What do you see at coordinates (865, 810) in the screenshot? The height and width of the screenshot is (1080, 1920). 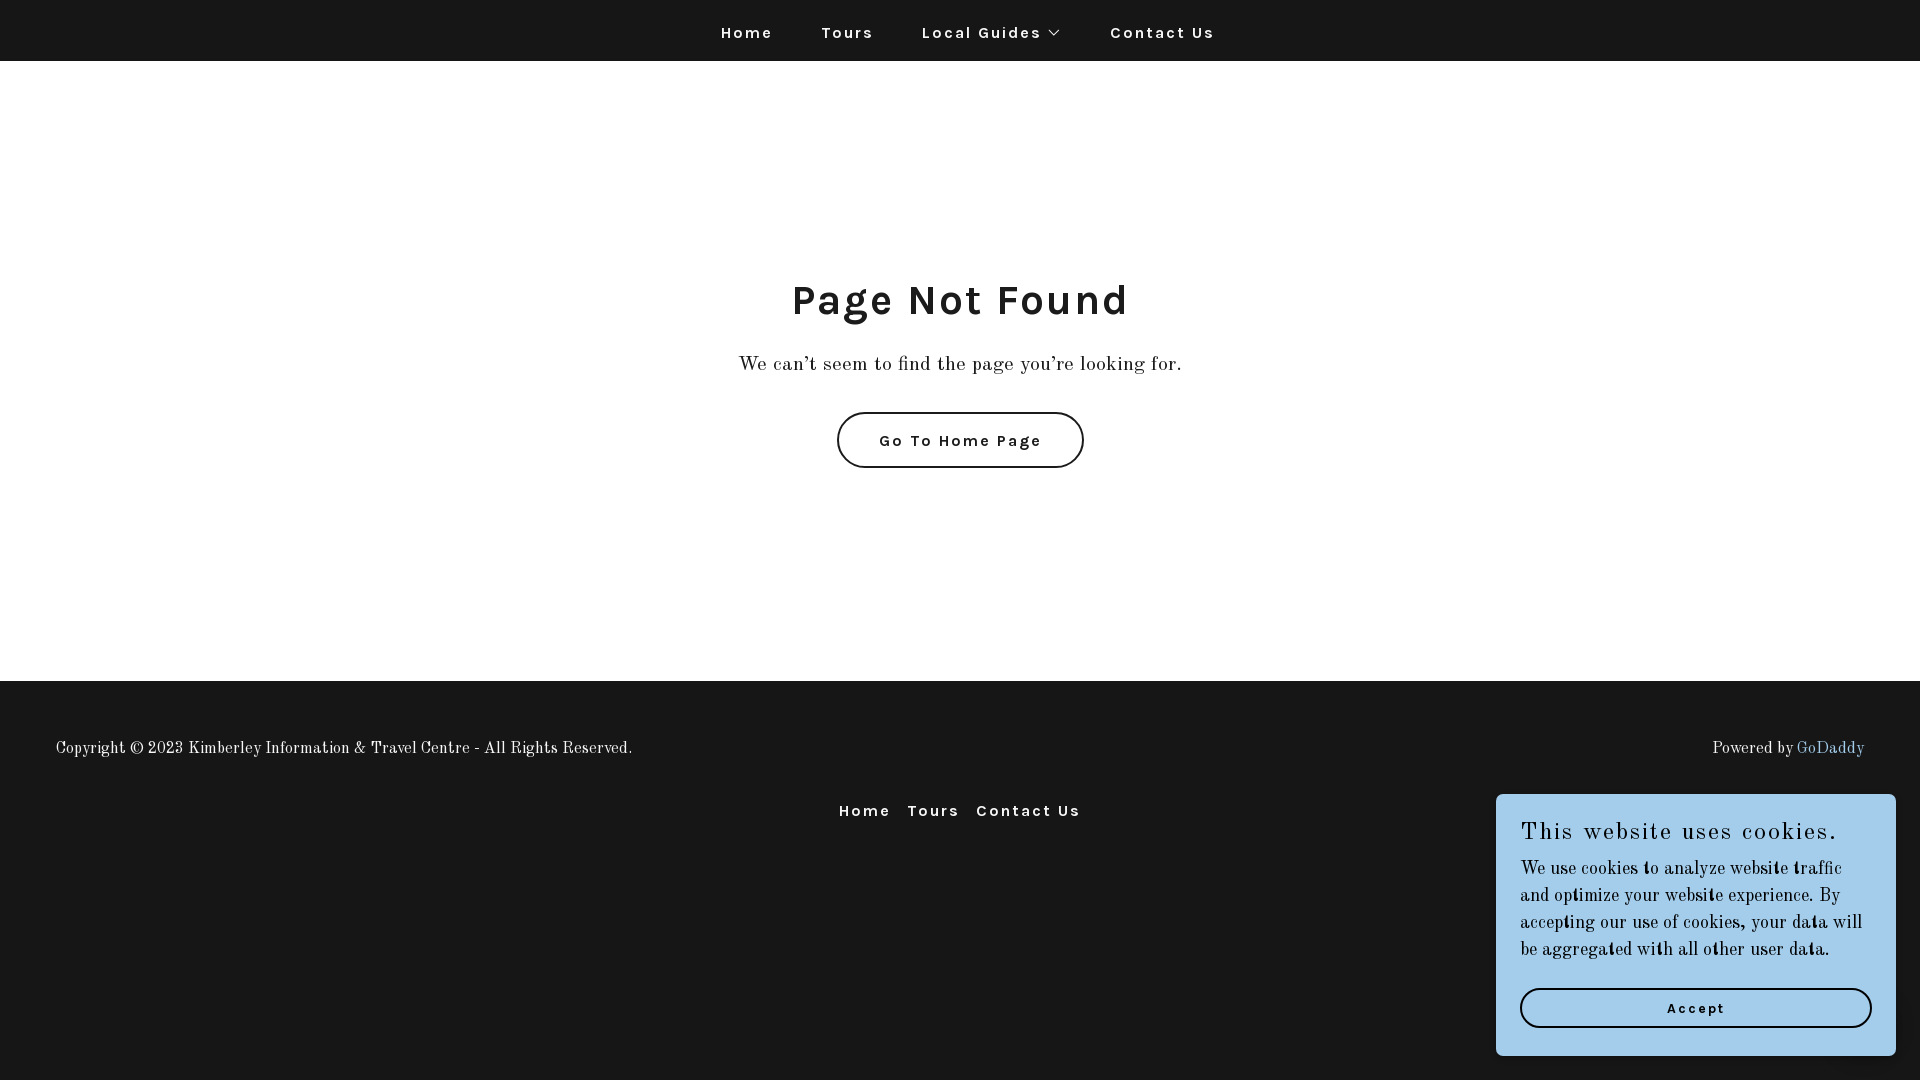 I see `Home` at bounding box center [865, 810].